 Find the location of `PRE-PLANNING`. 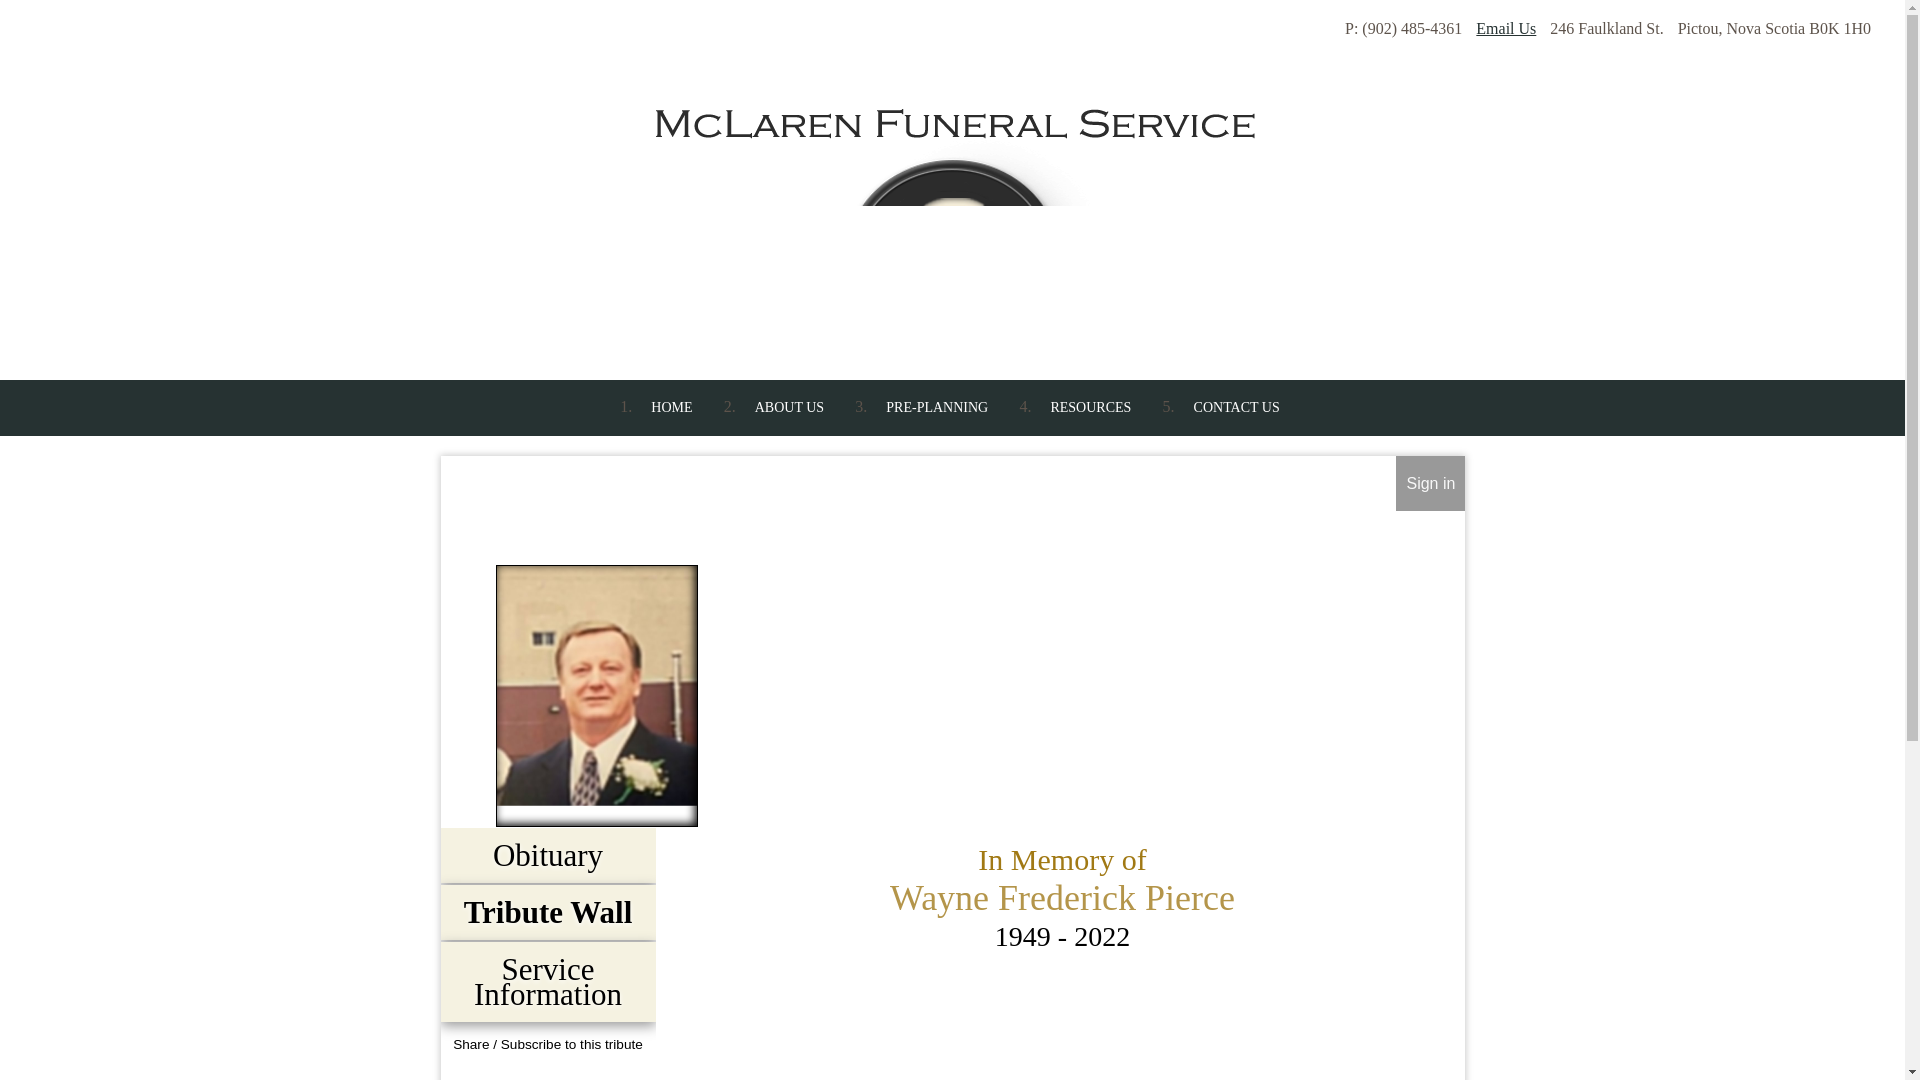

PRE-PLANNING is located at coordinates (936, 408).